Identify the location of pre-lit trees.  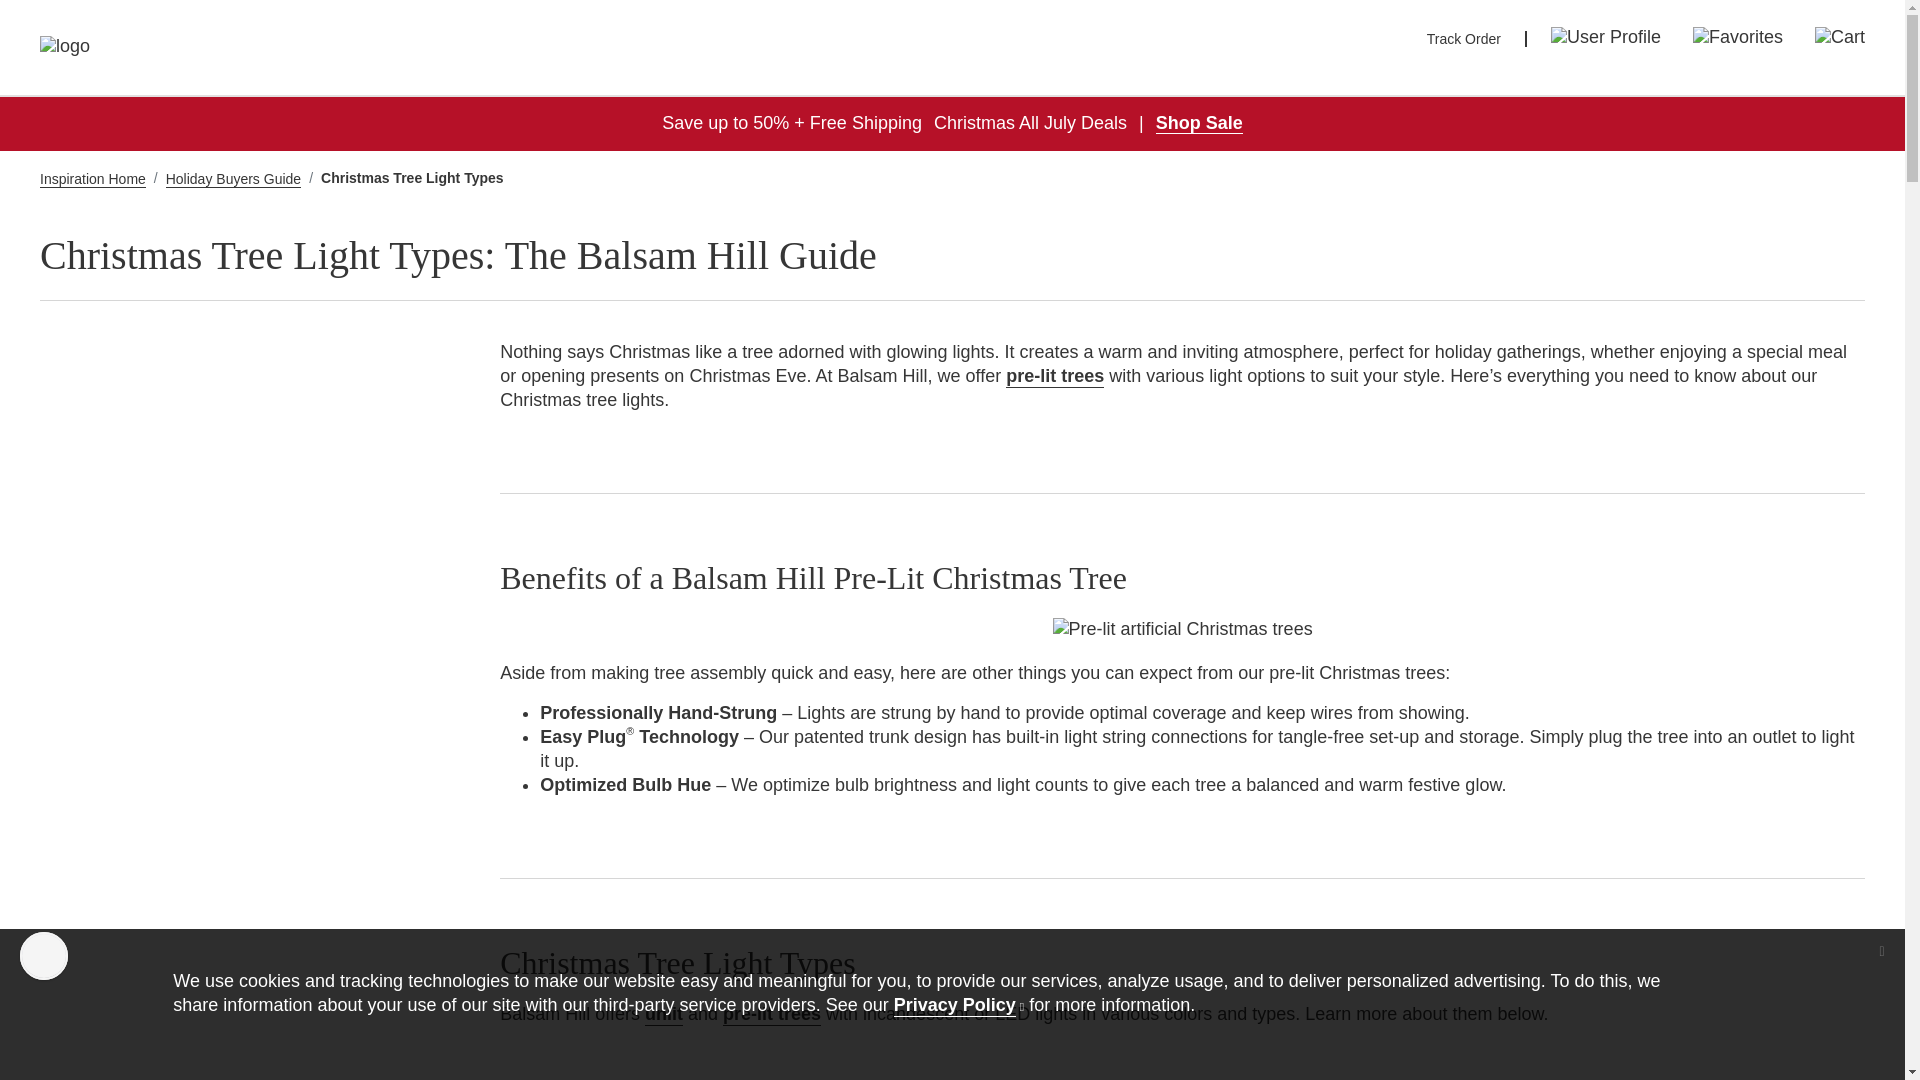
(772, 1015).